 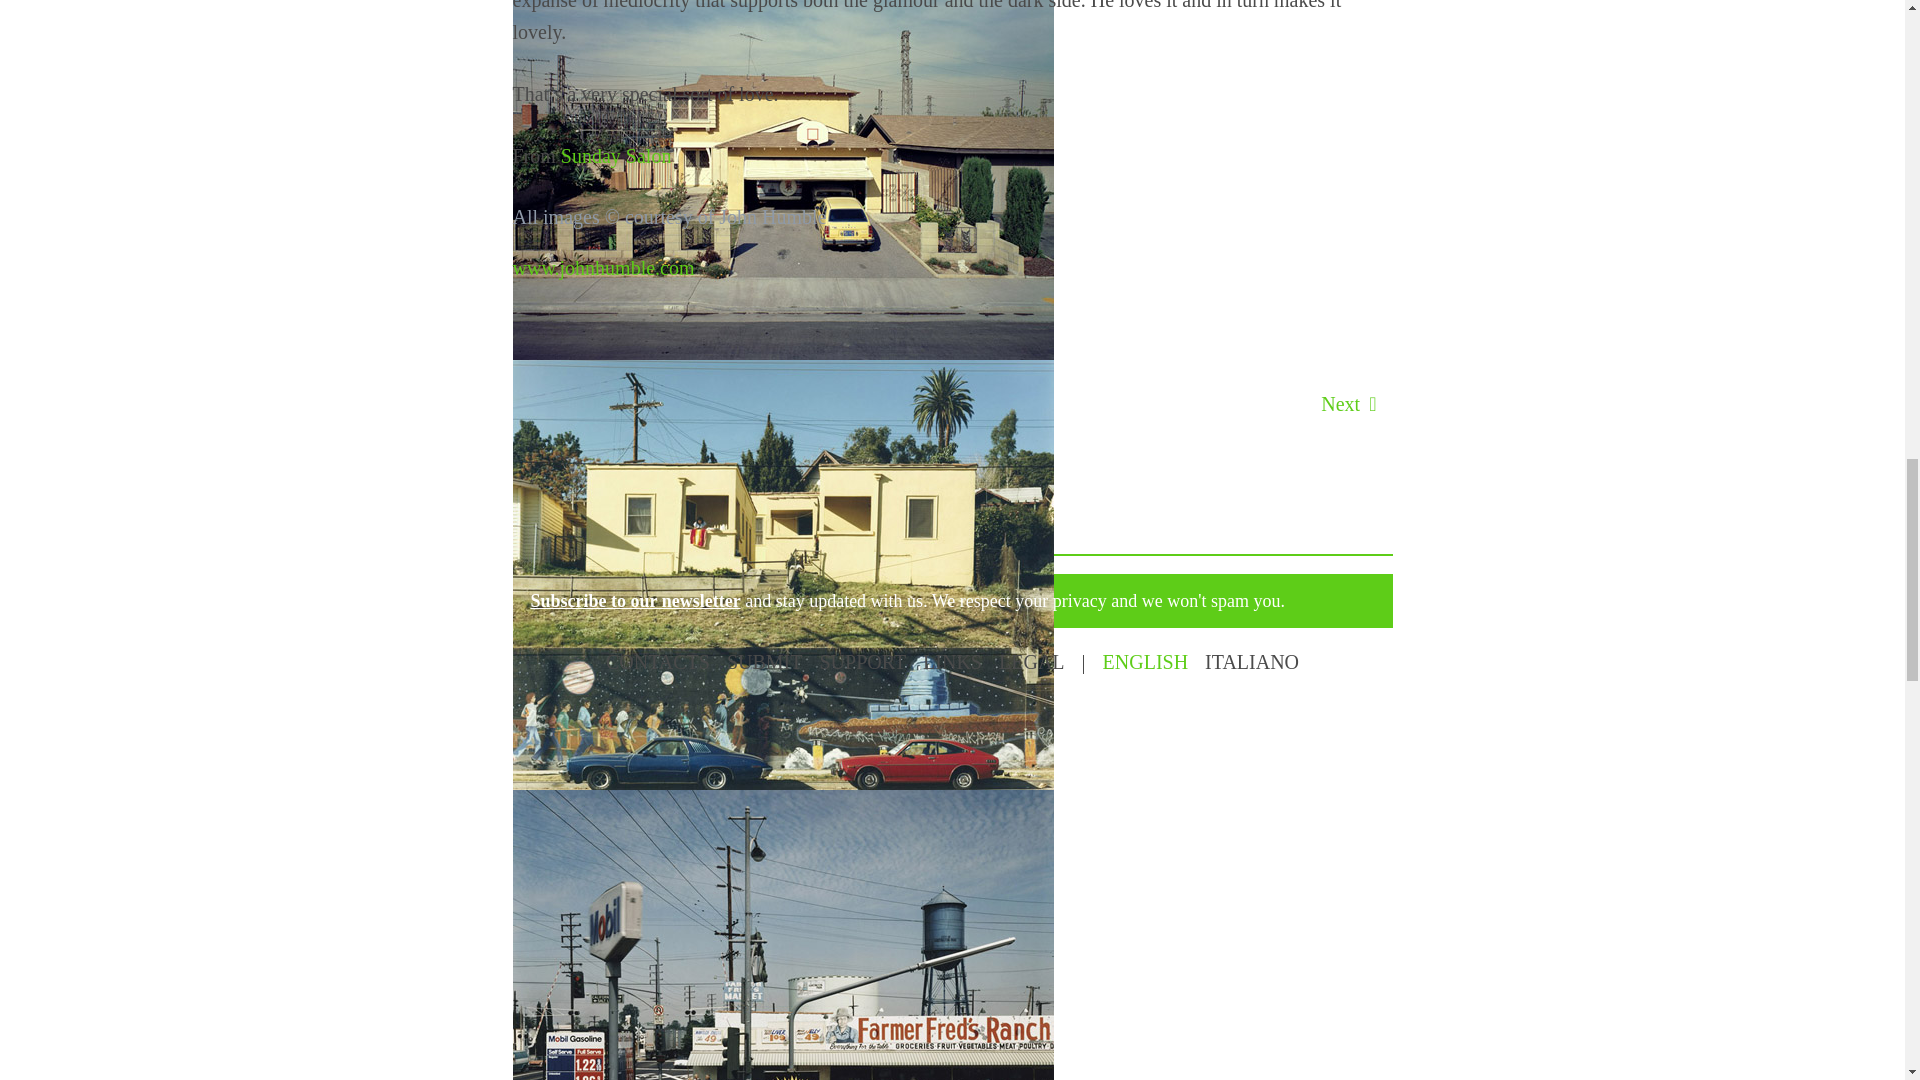 I want to click on LINKS, so click(x=952, y=662).